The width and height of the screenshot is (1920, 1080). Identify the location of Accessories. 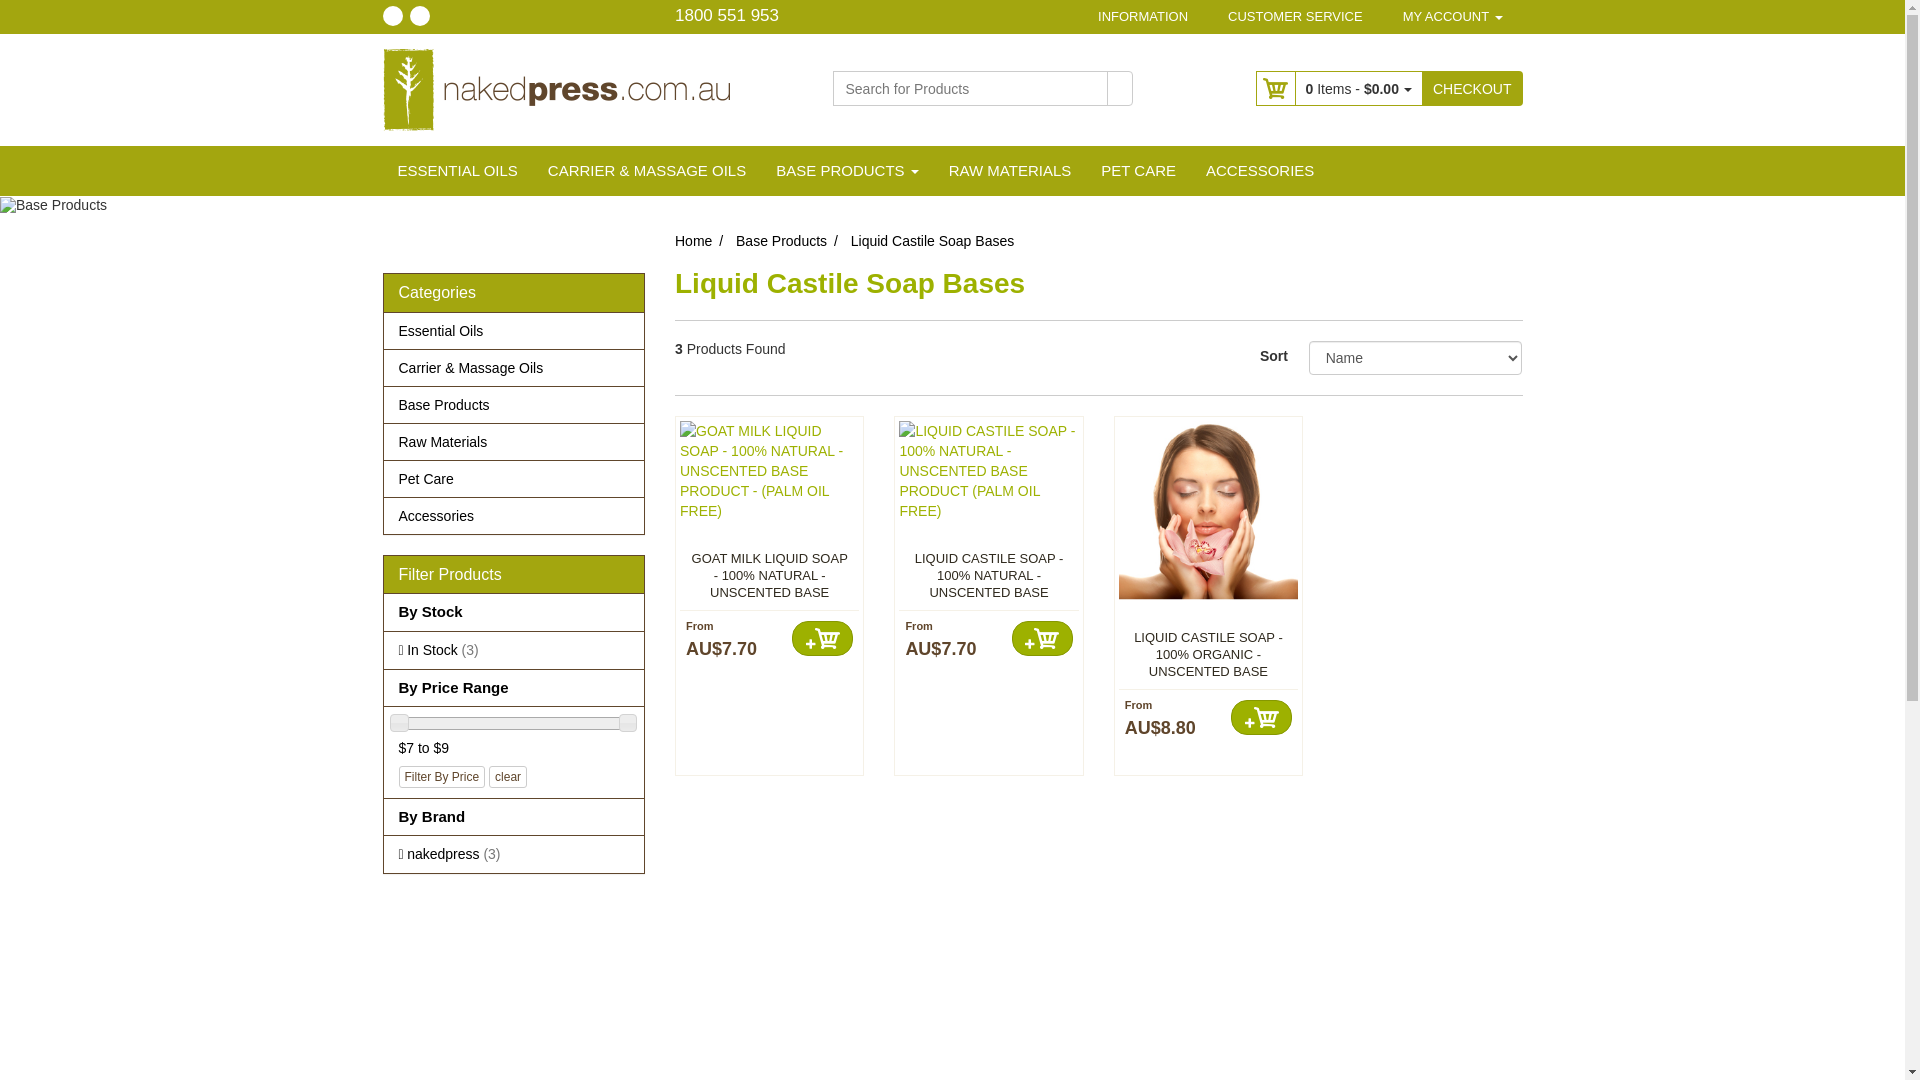
(514, 516).